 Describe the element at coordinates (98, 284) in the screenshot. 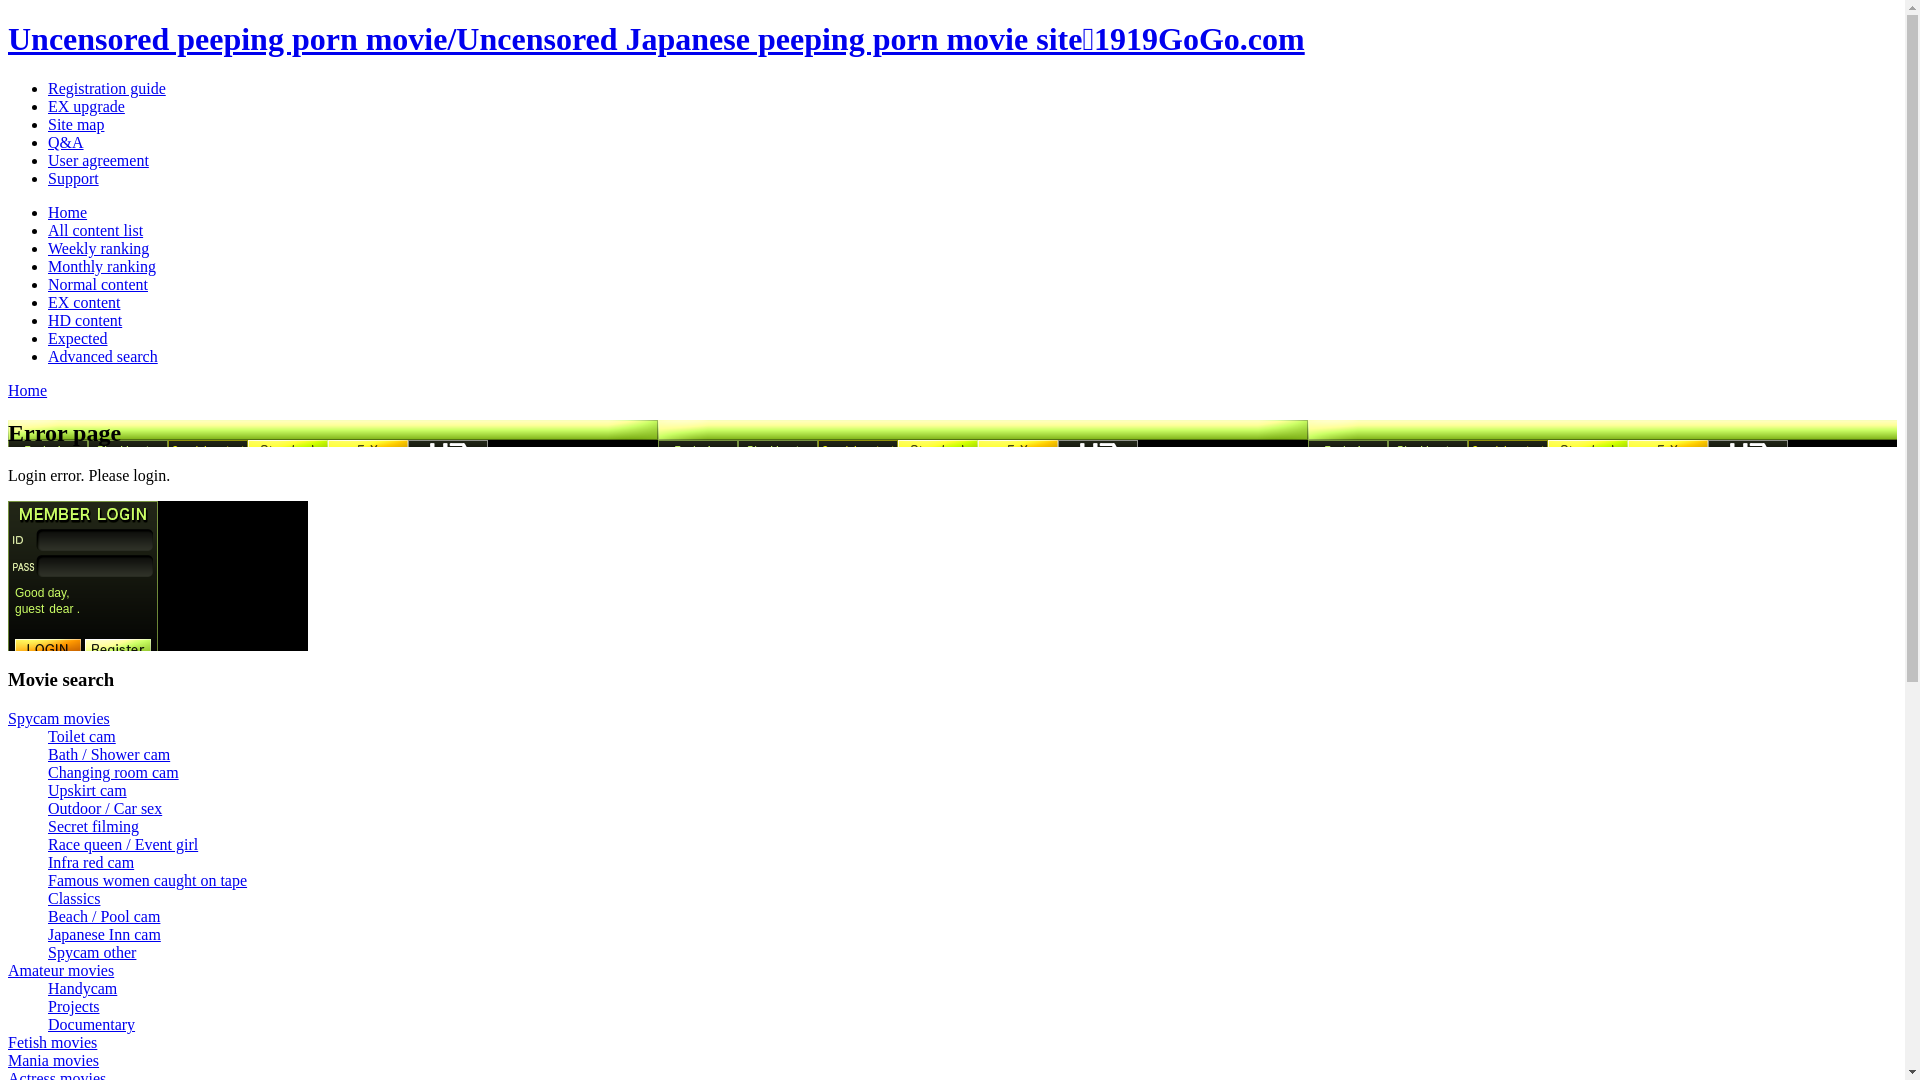

I see `Normal content` at that location.